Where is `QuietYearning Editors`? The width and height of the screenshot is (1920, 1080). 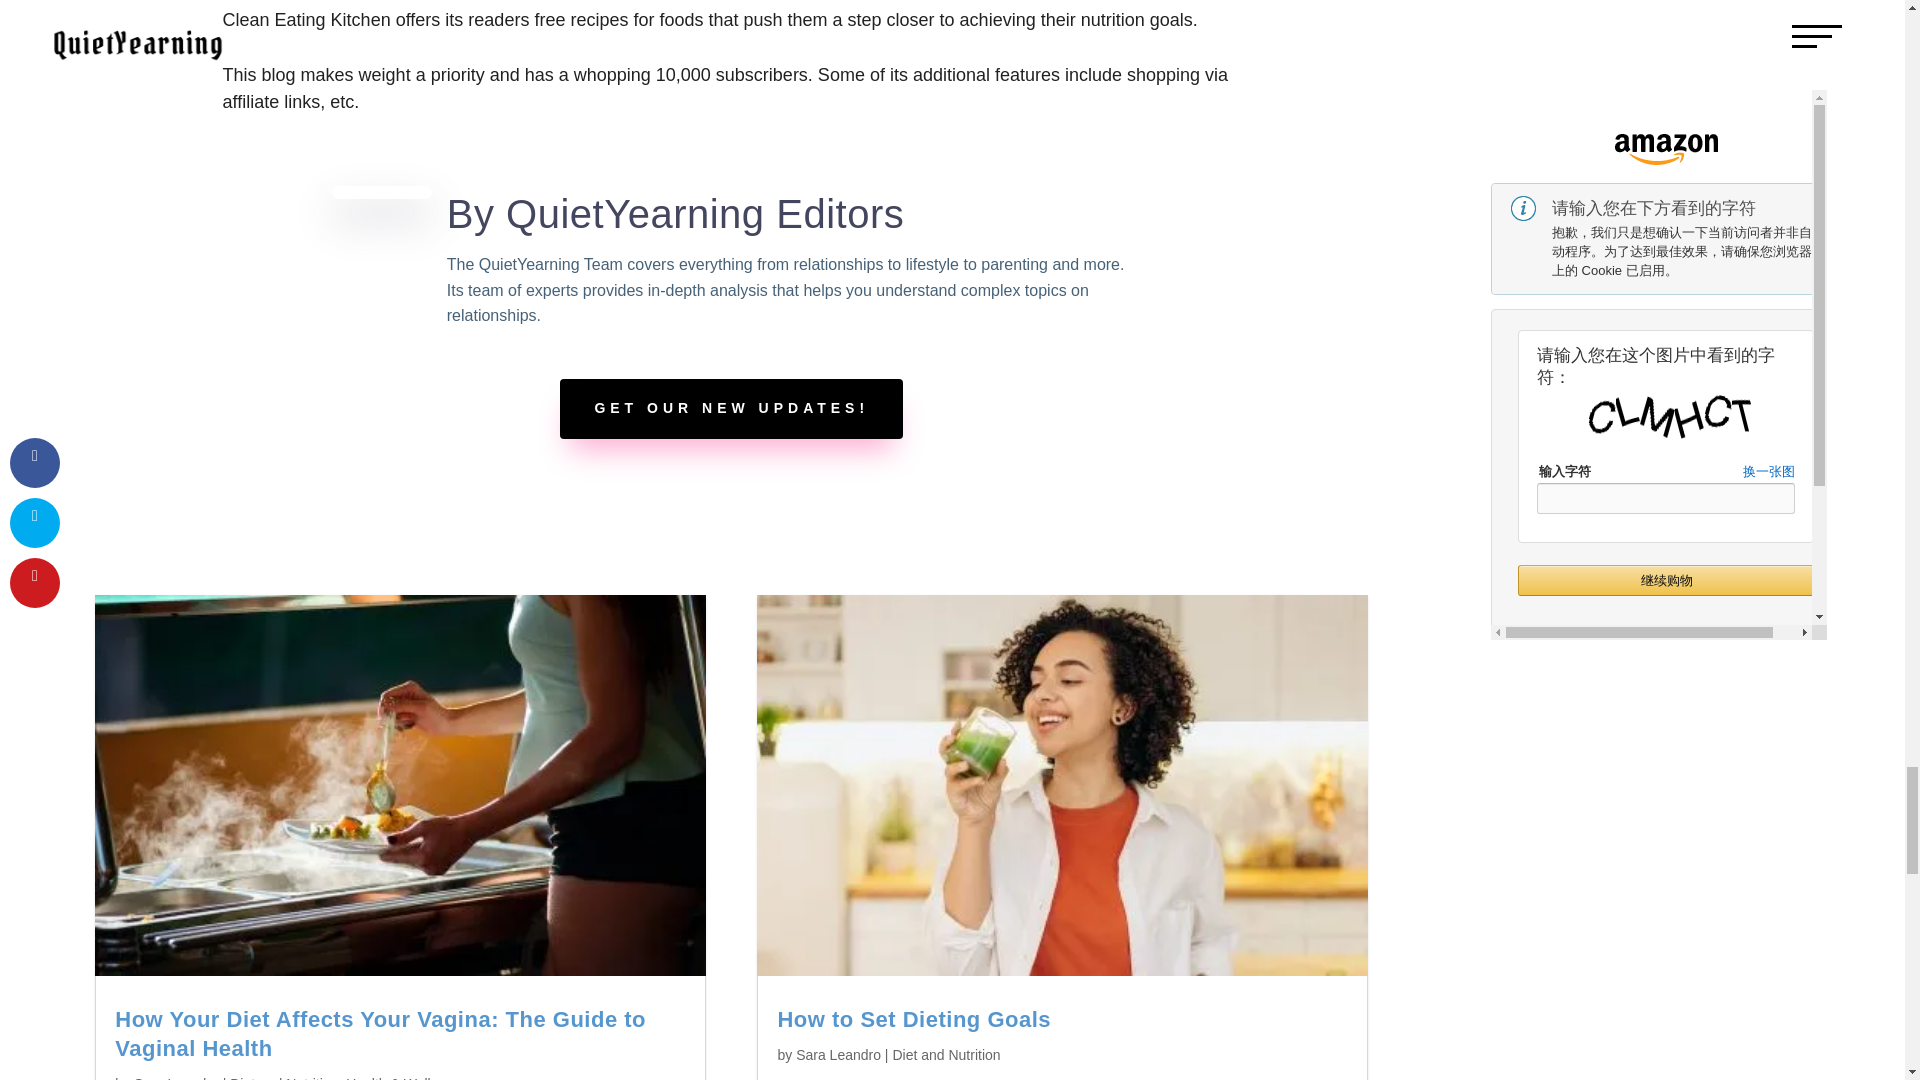
QuietYearning Editors is located at coordinates (705, 214).